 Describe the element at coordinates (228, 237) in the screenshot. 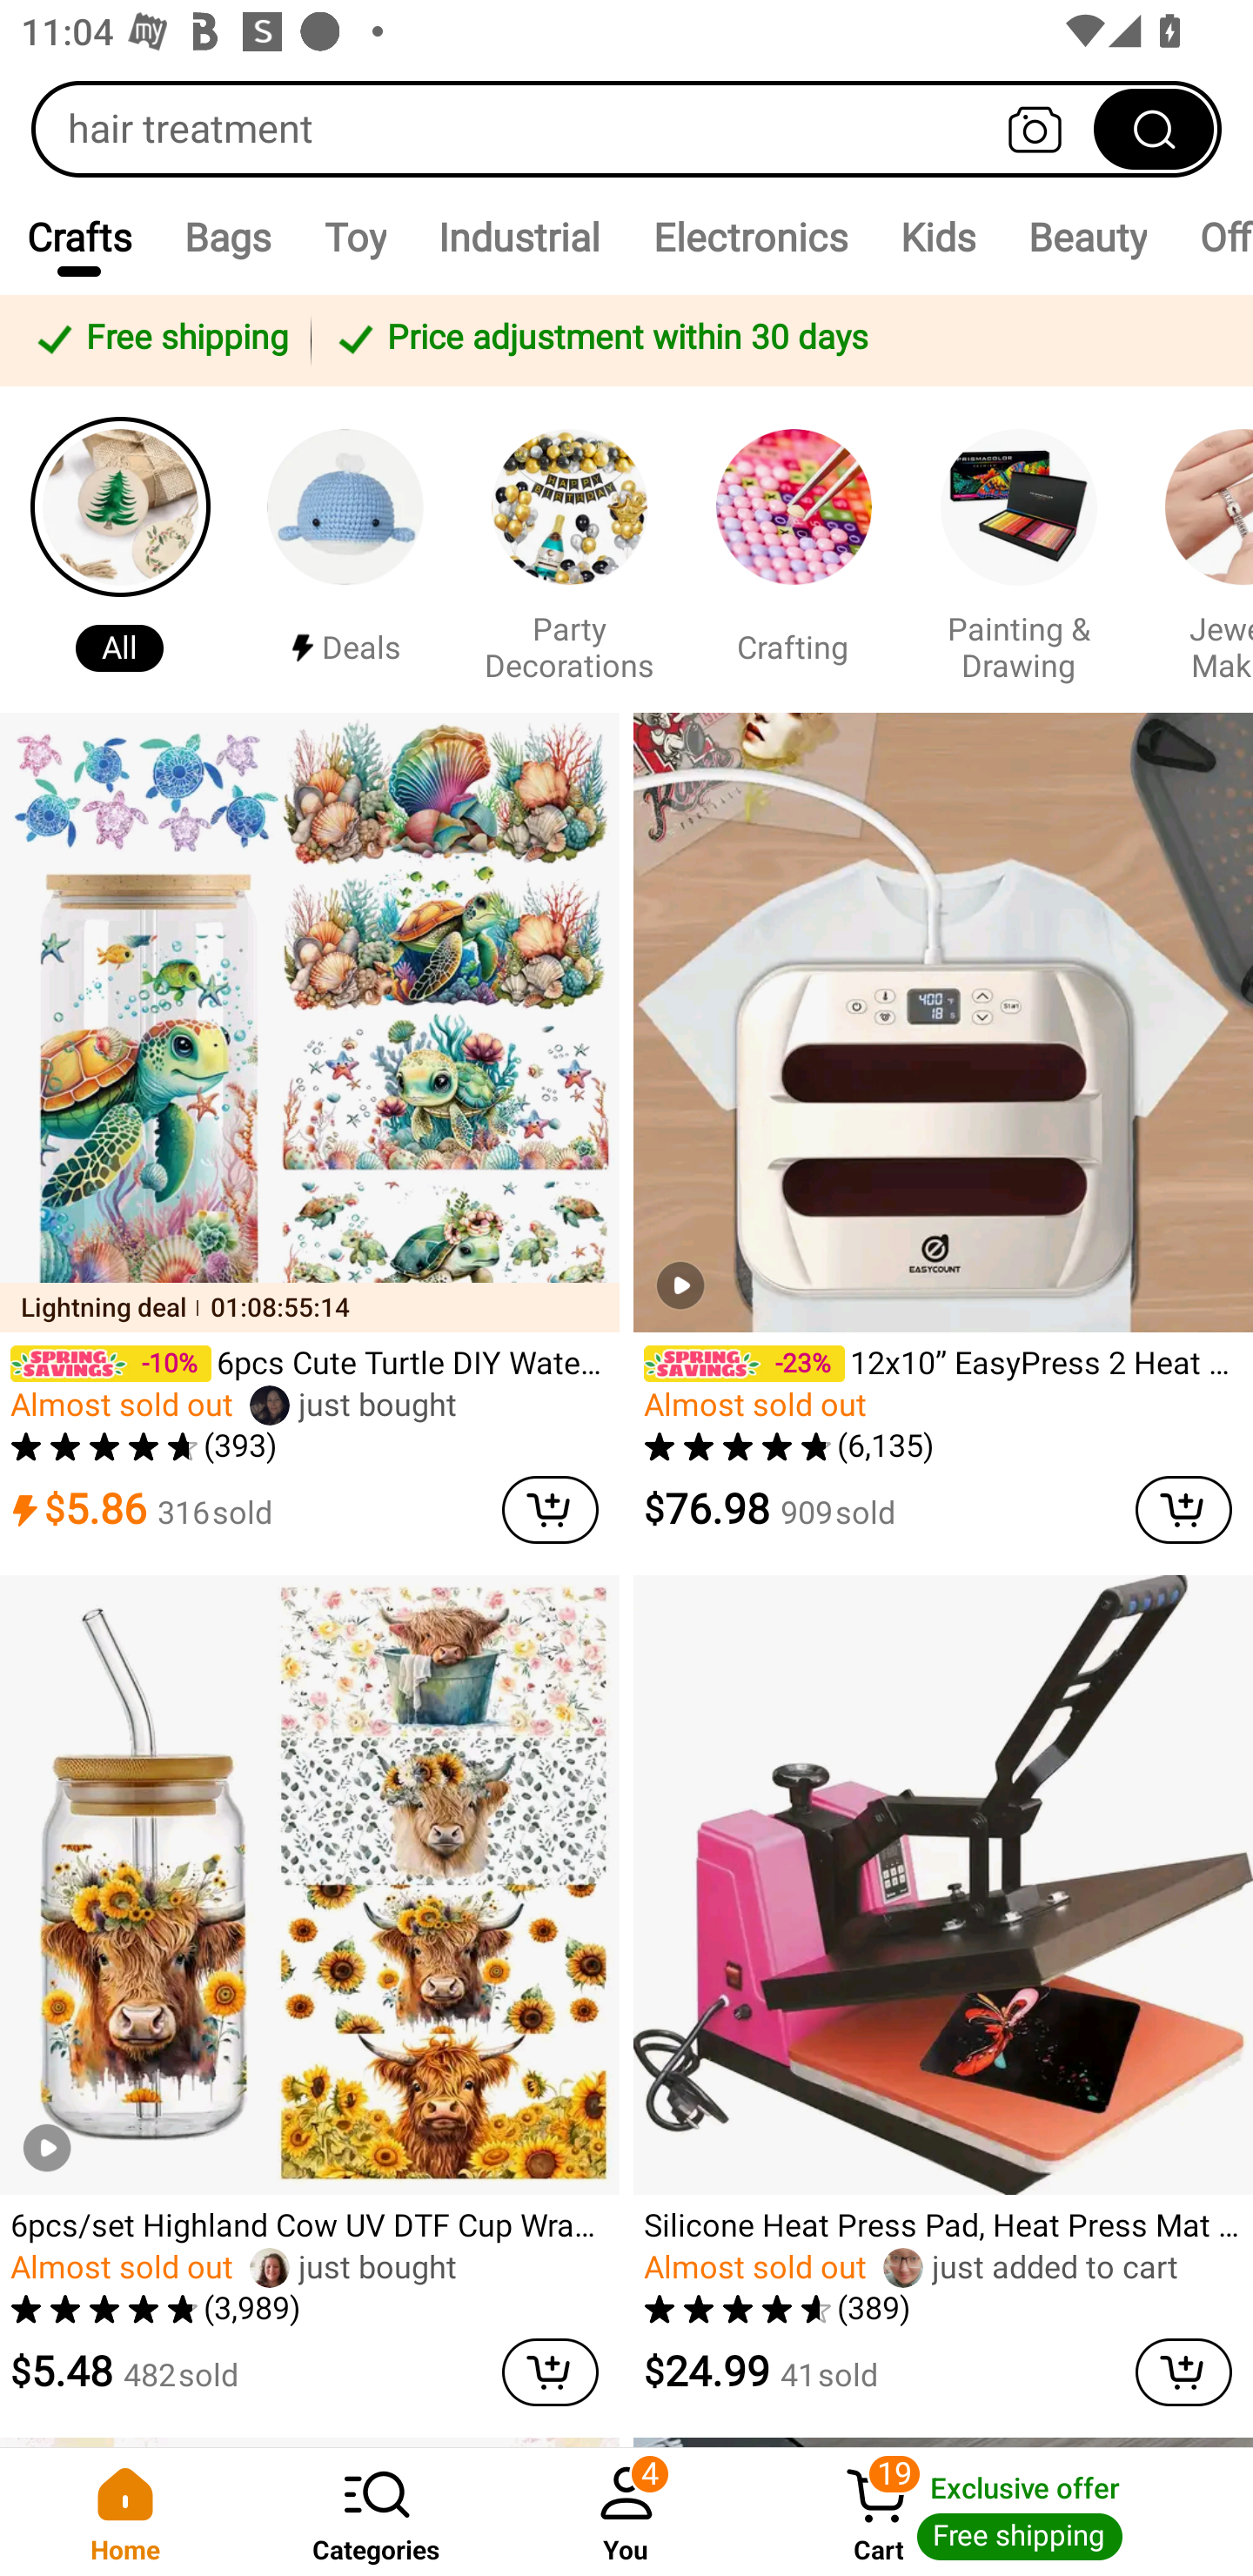

I see `Bags` at that location.